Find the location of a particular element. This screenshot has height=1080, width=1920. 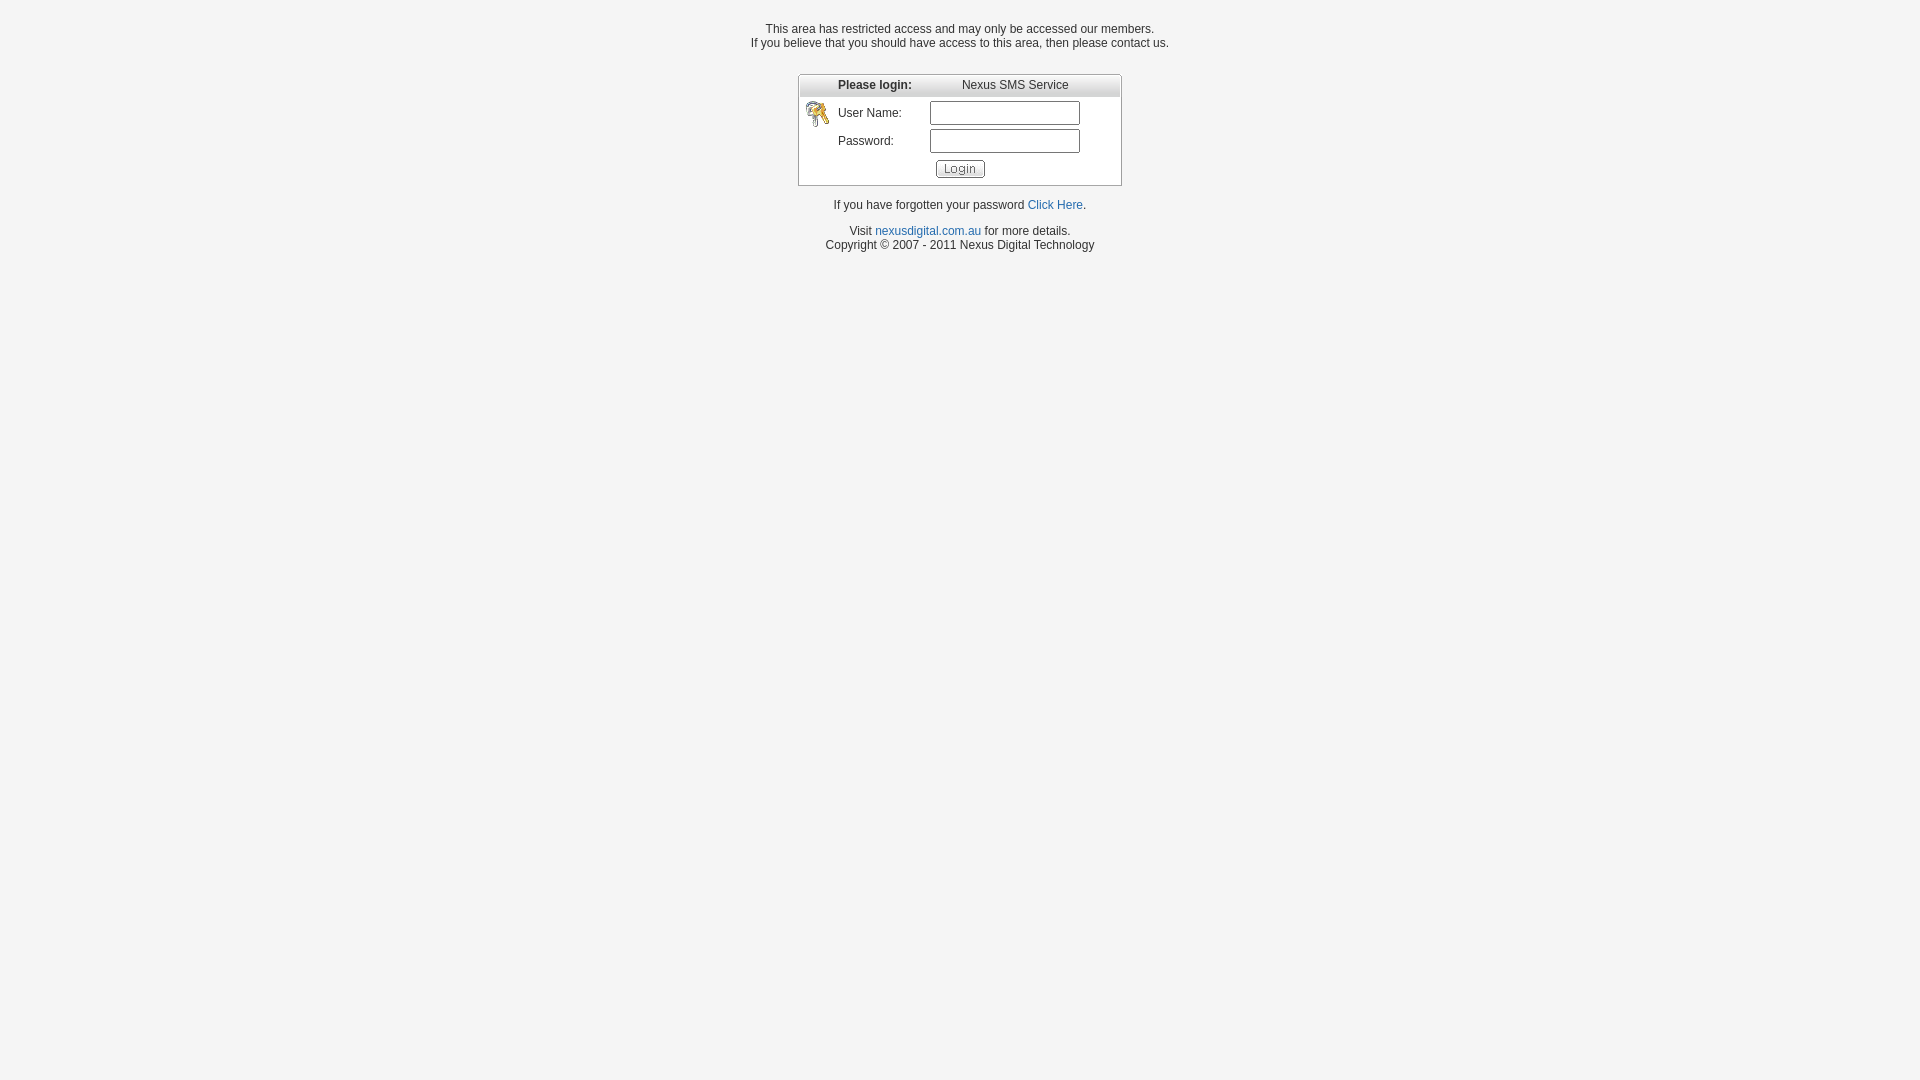

us is located at coordinates (1160, 43).